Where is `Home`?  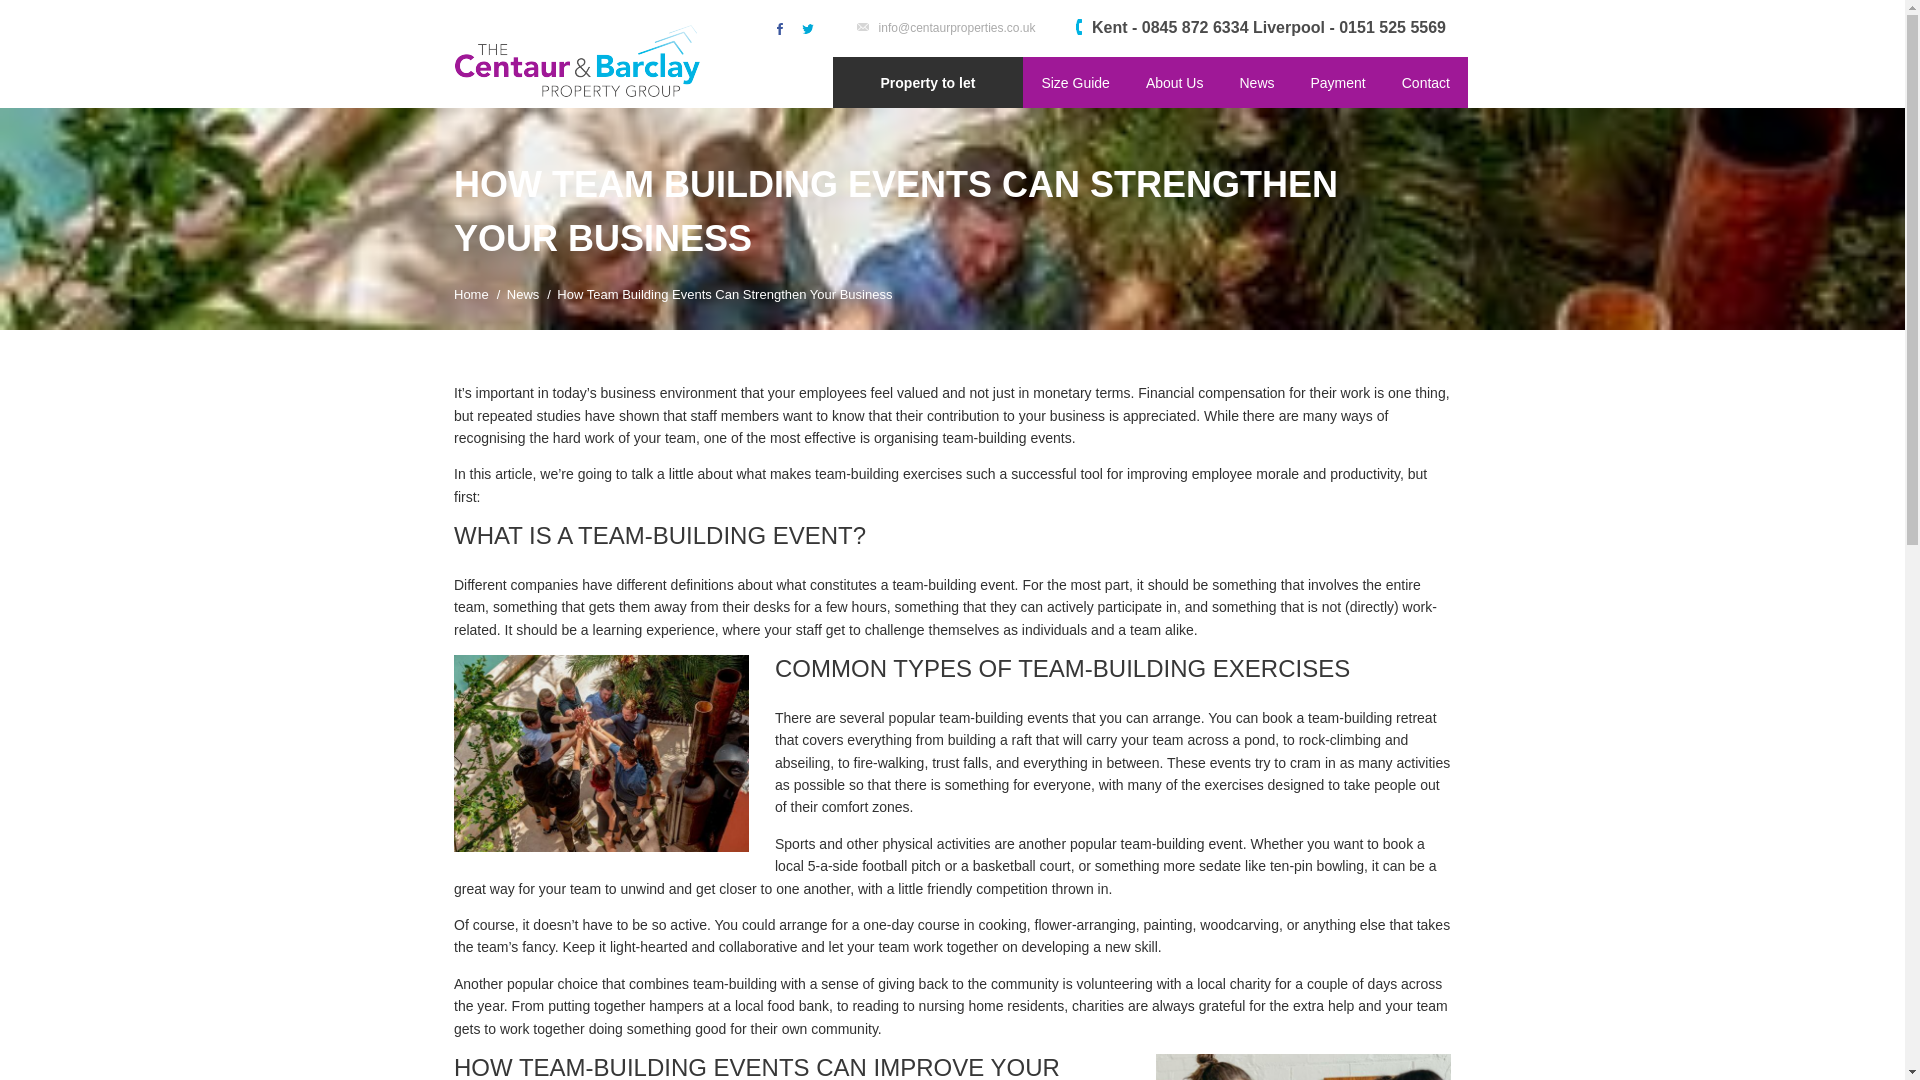 Home is located at coordinates (471, 294).